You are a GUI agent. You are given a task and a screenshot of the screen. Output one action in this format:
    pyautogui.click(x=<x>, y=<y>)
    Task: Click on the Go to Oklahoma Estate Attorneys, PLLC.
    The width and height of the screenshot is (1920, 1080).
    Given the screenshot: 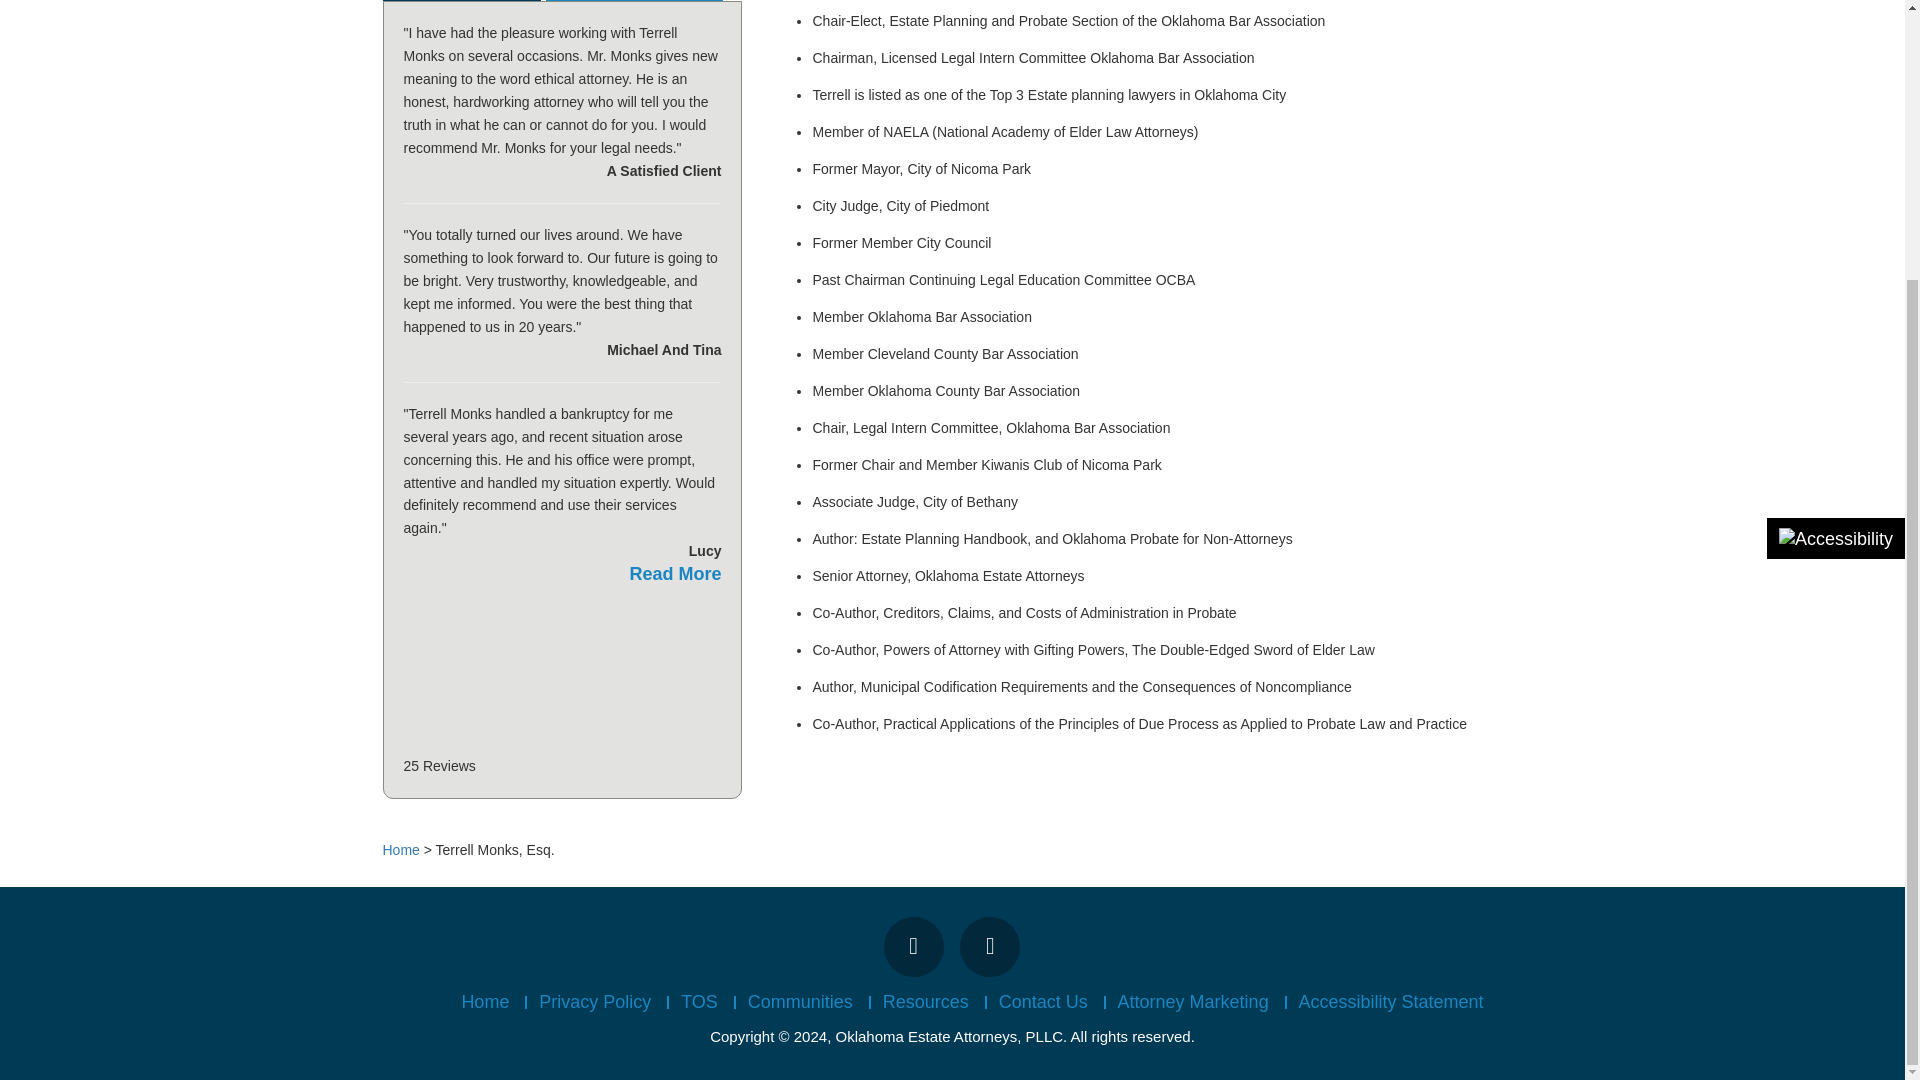 What is the action you would take?
    pyautogui.click(x=400, y=850)
    